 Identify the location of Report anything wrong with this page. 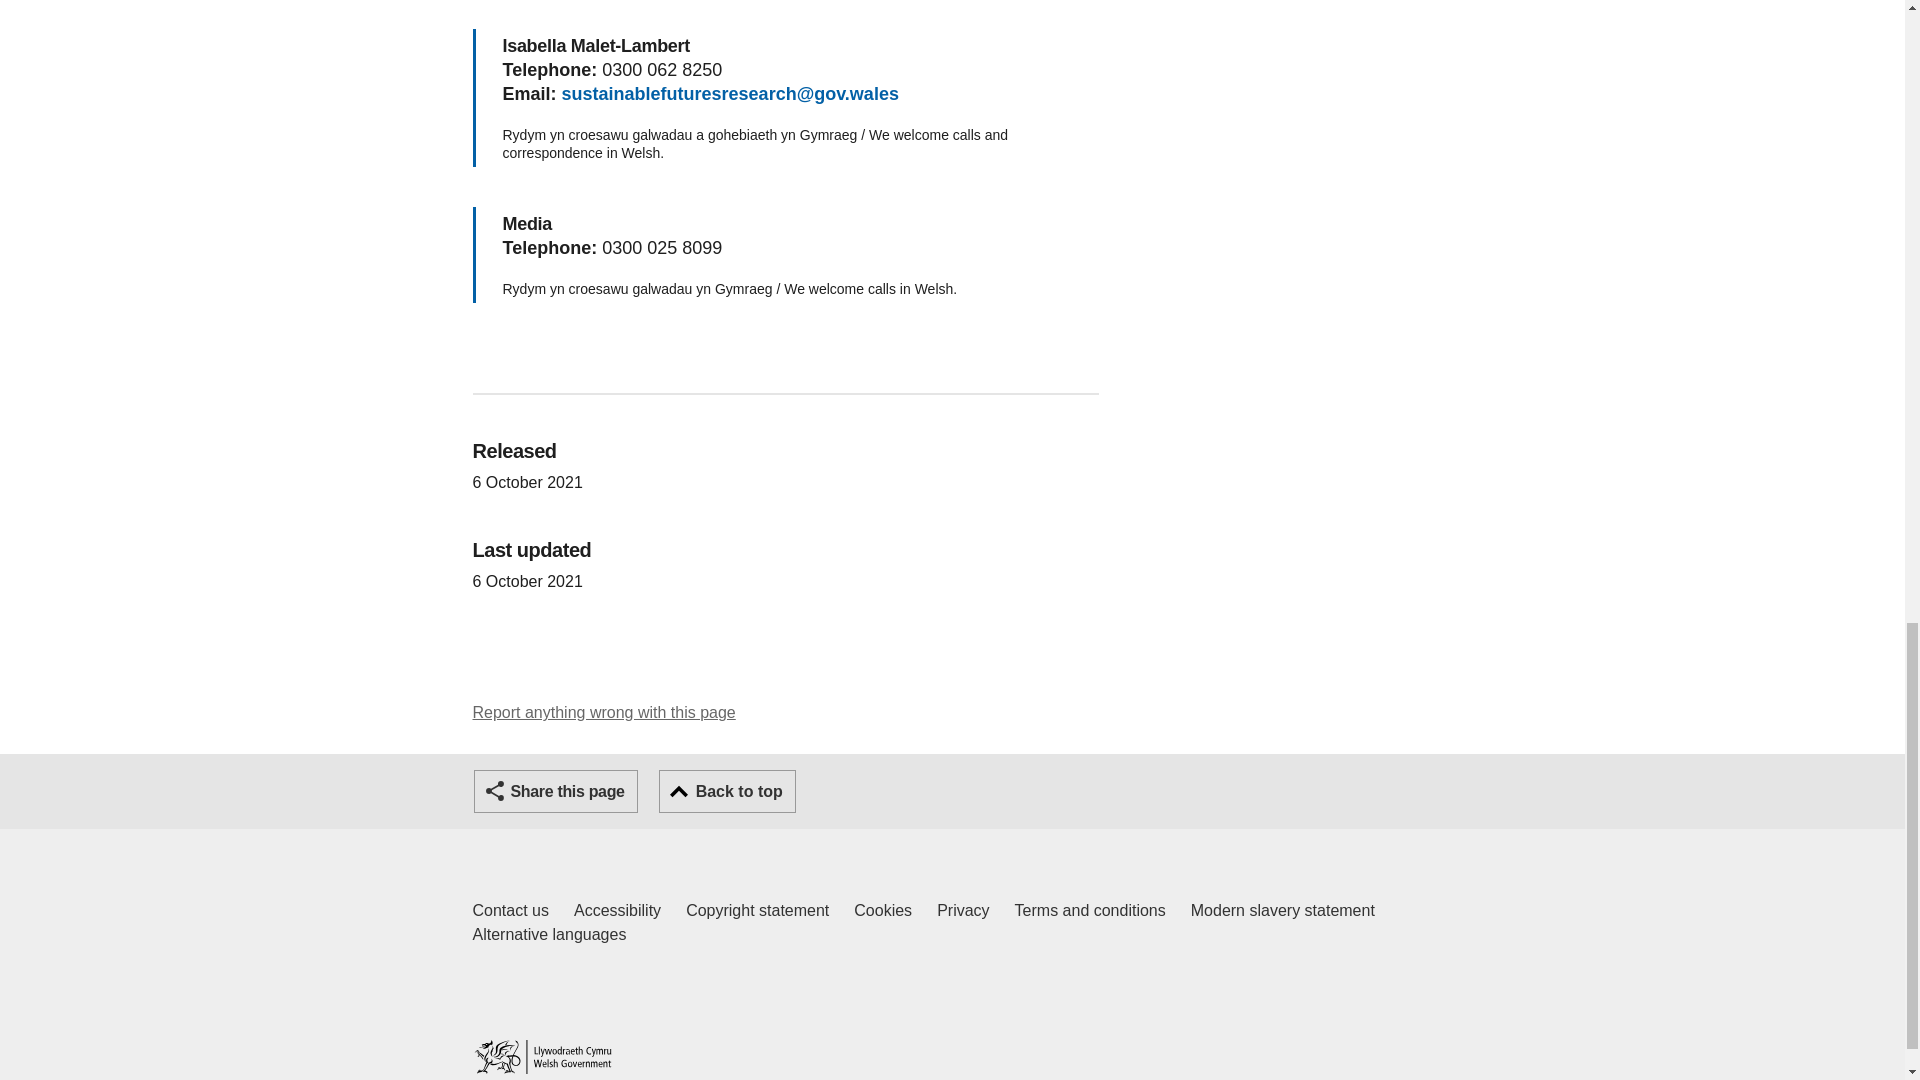
(604, 712).